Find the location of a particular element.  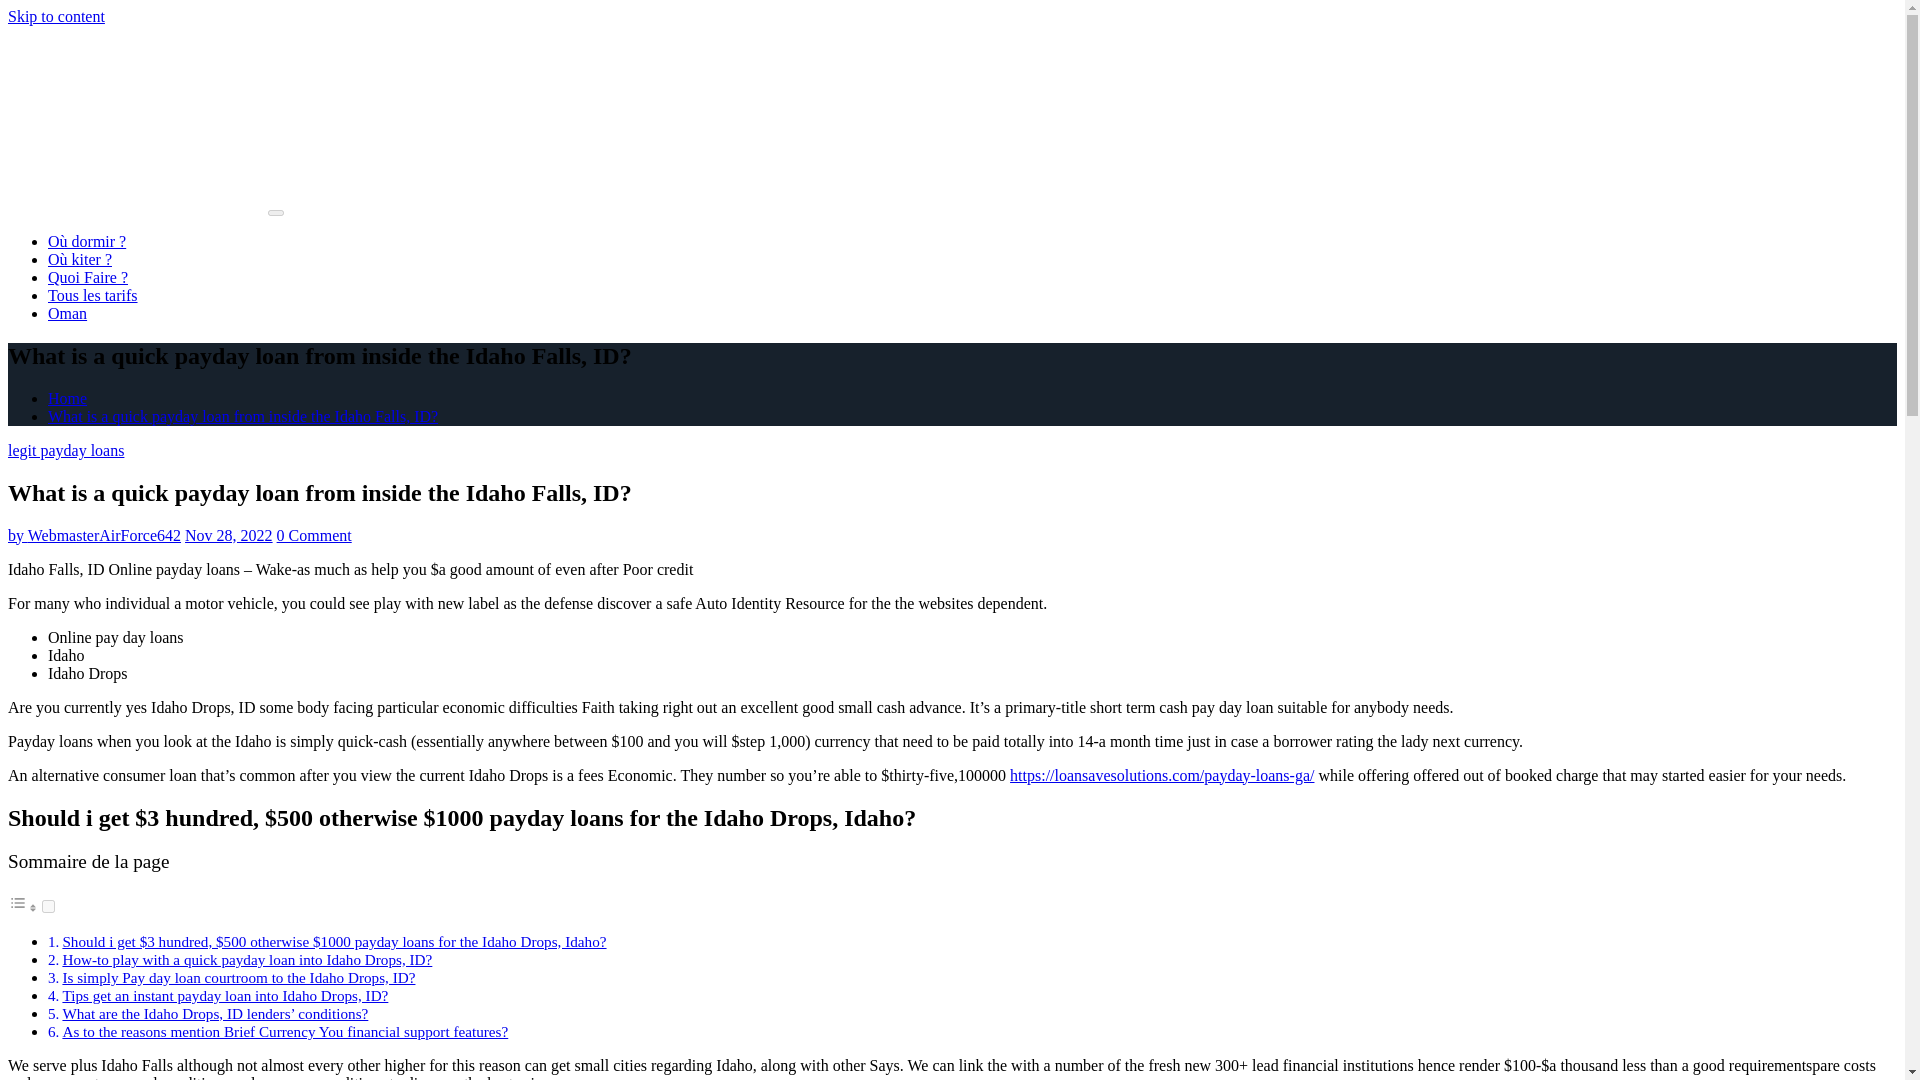

Tous les tarifs is located at coordinates (93, 295).